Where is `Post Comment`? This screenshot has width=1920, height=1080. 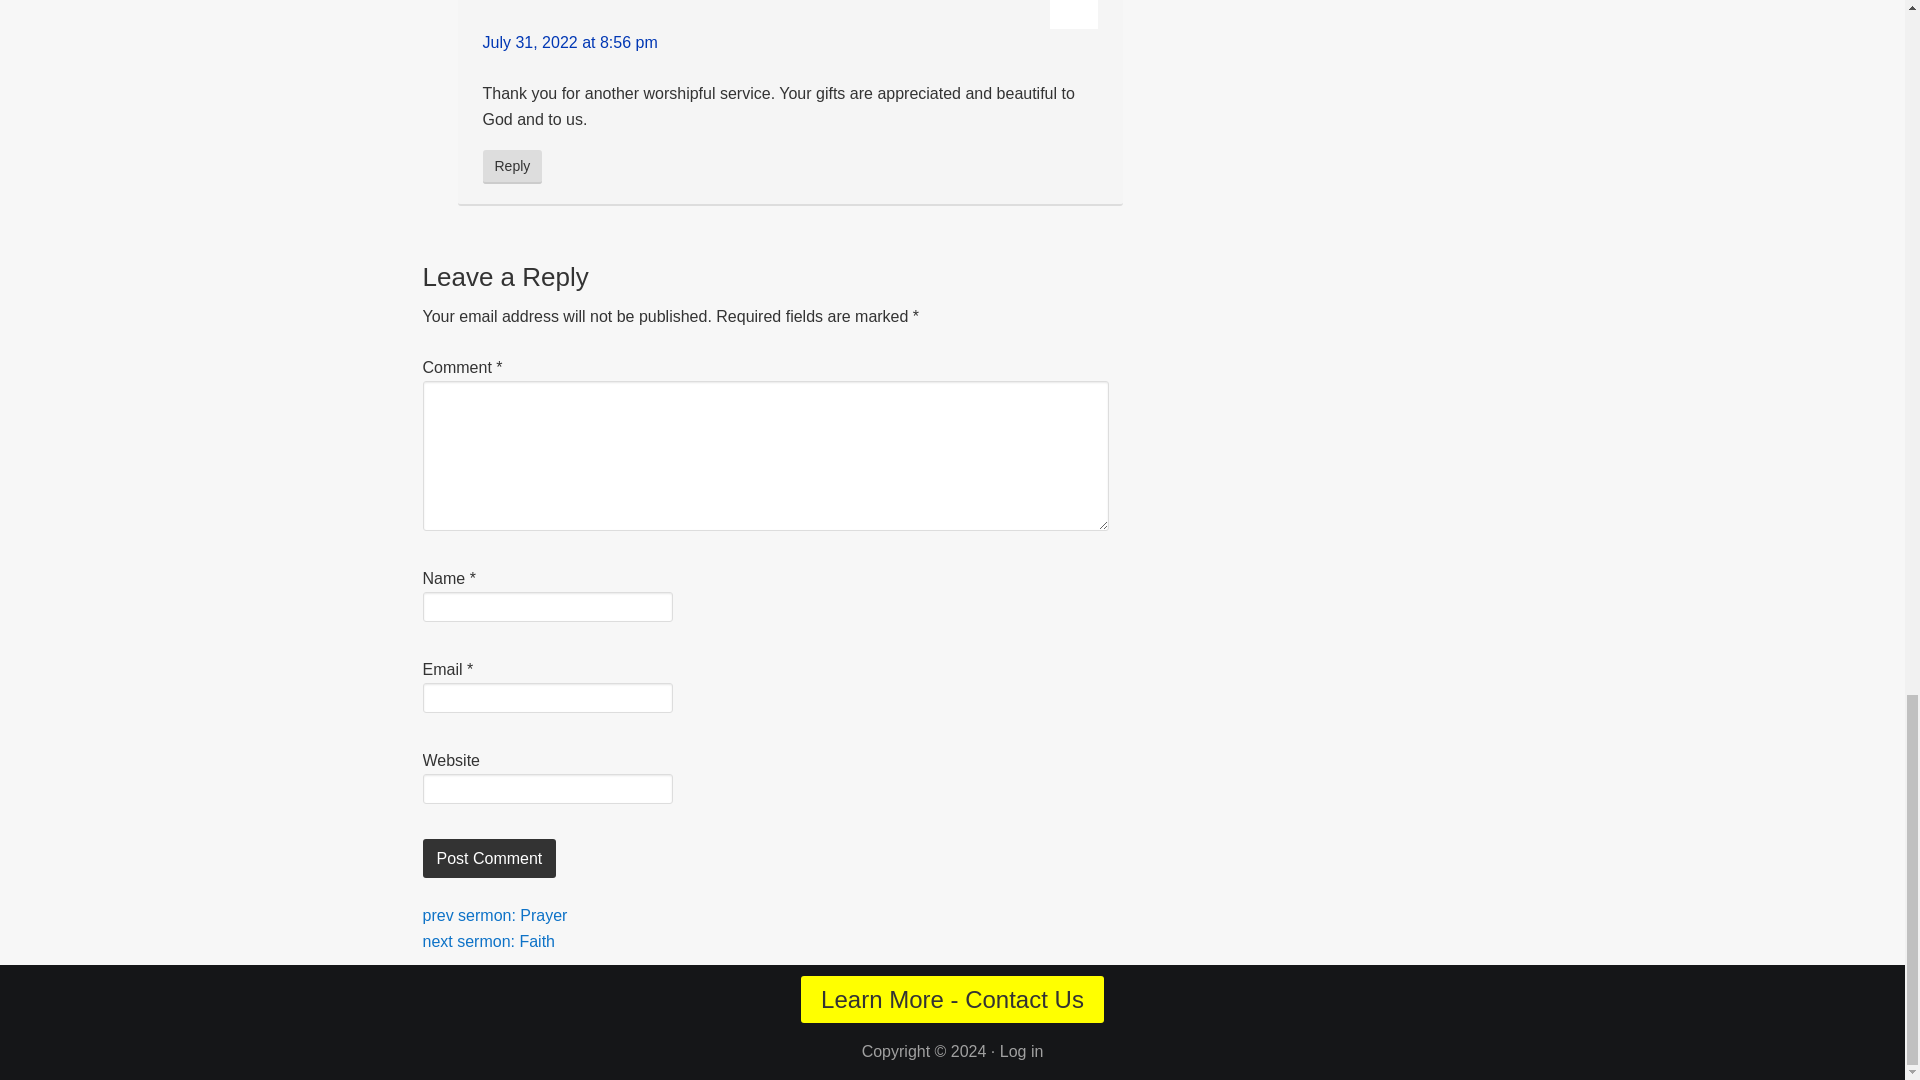
Post Comment is located at coordinates (489, 858).